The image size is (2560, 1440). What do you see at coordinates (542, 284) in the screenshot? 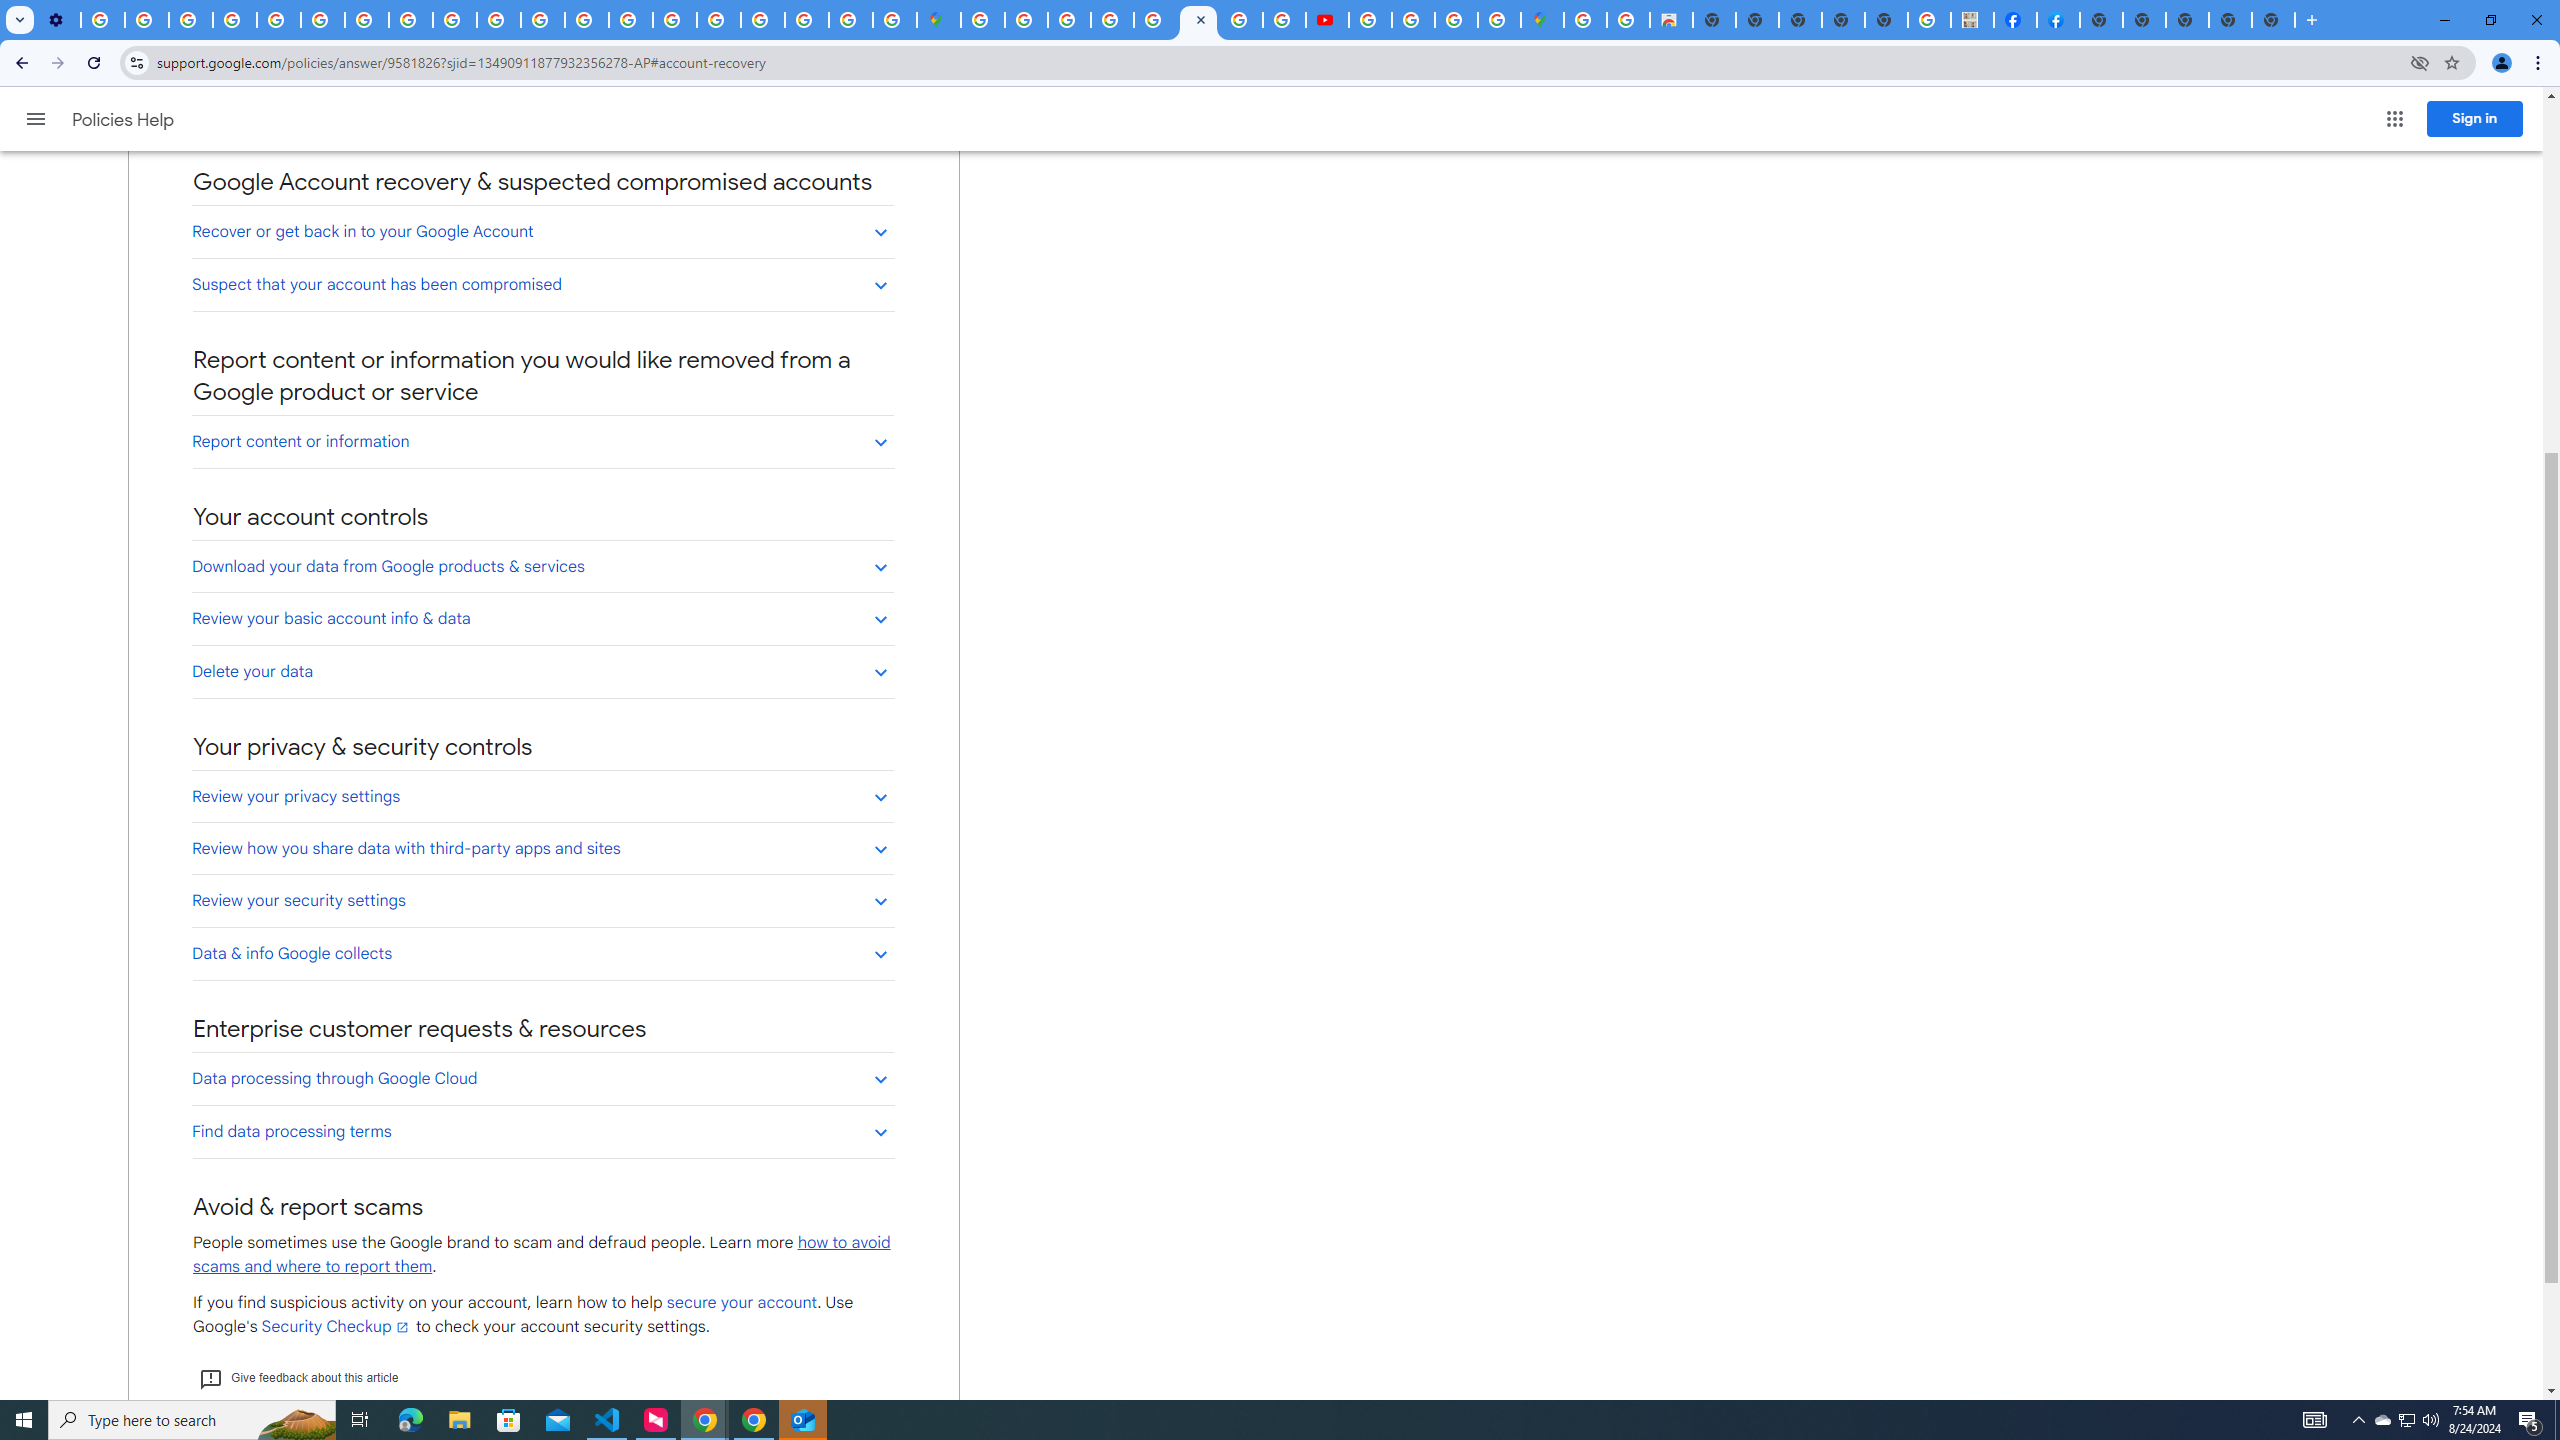
I see `Suspect that your account has been compromised` at bounding box center [542, 284].